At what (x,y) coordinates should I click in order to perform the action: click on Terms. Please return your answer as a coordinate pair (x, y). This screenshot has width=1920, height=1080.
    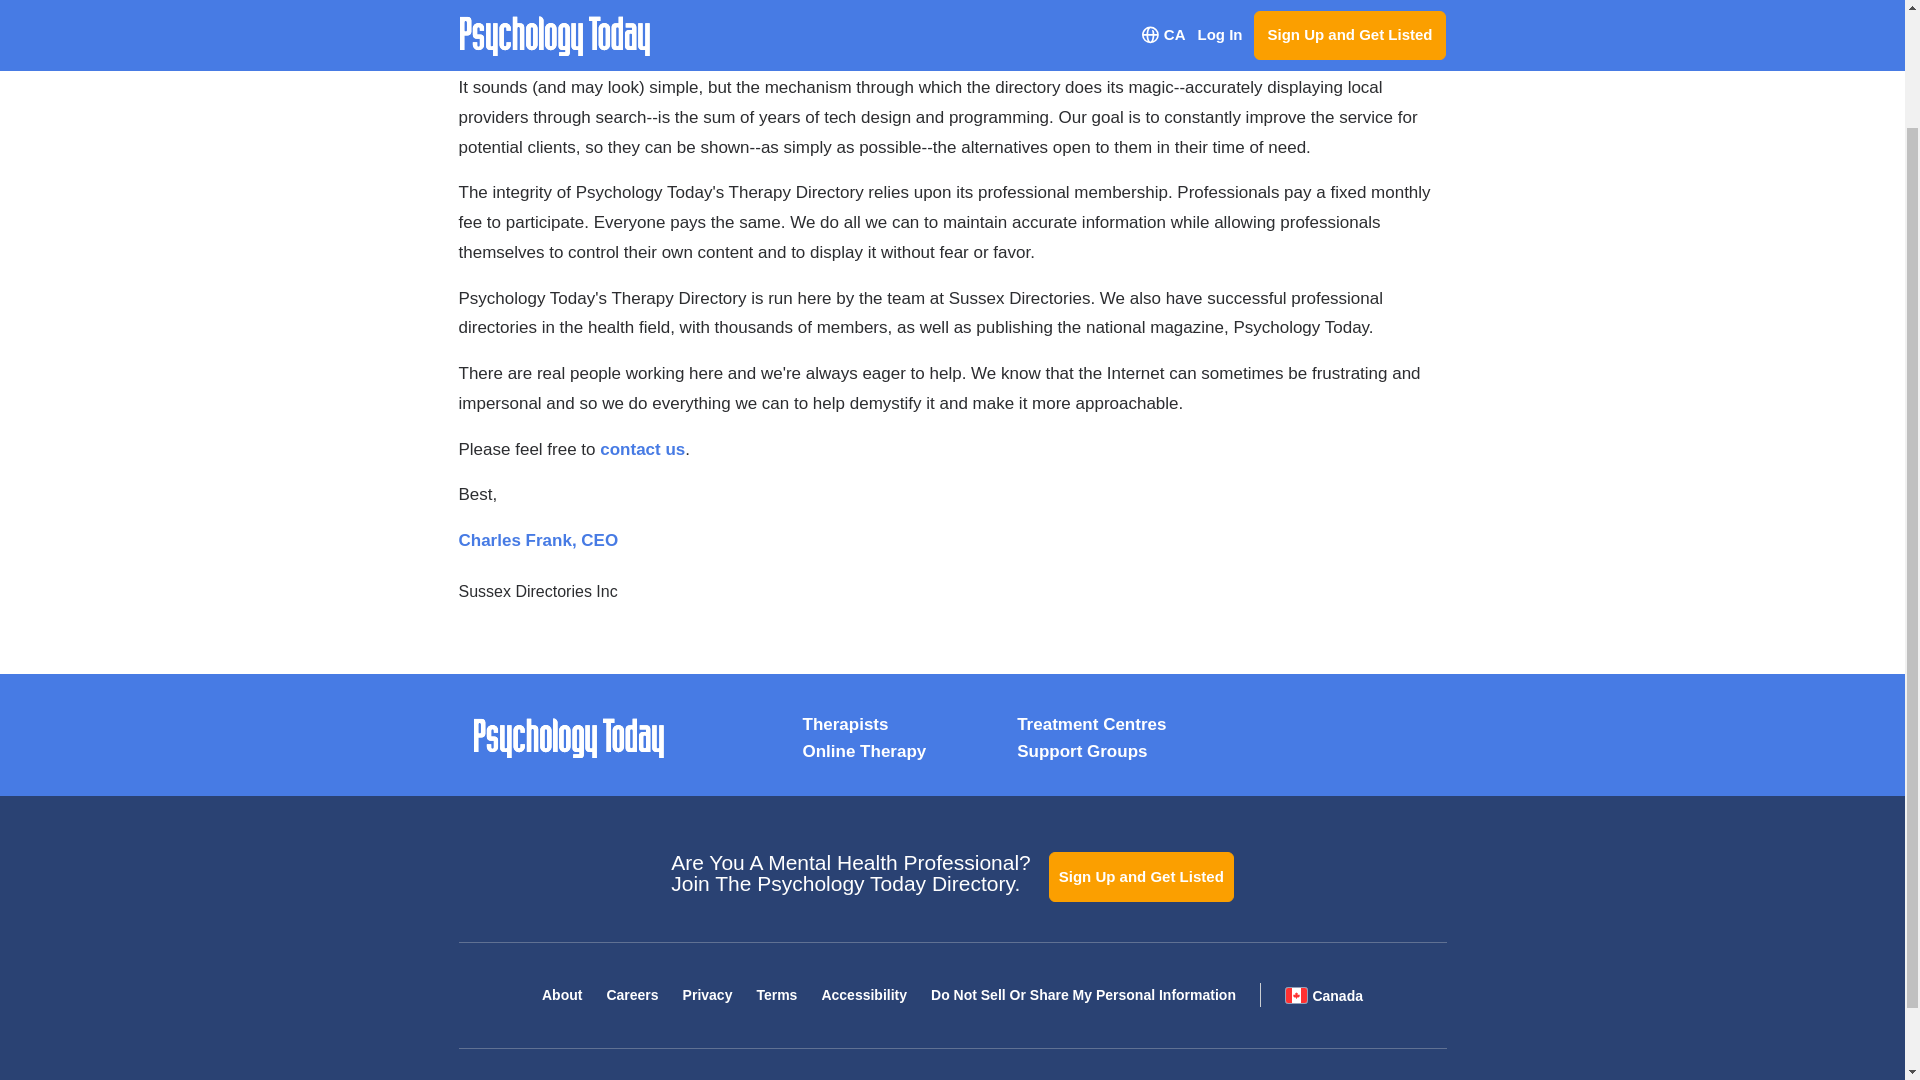
    Looking at the image, I should click on (776, 995).